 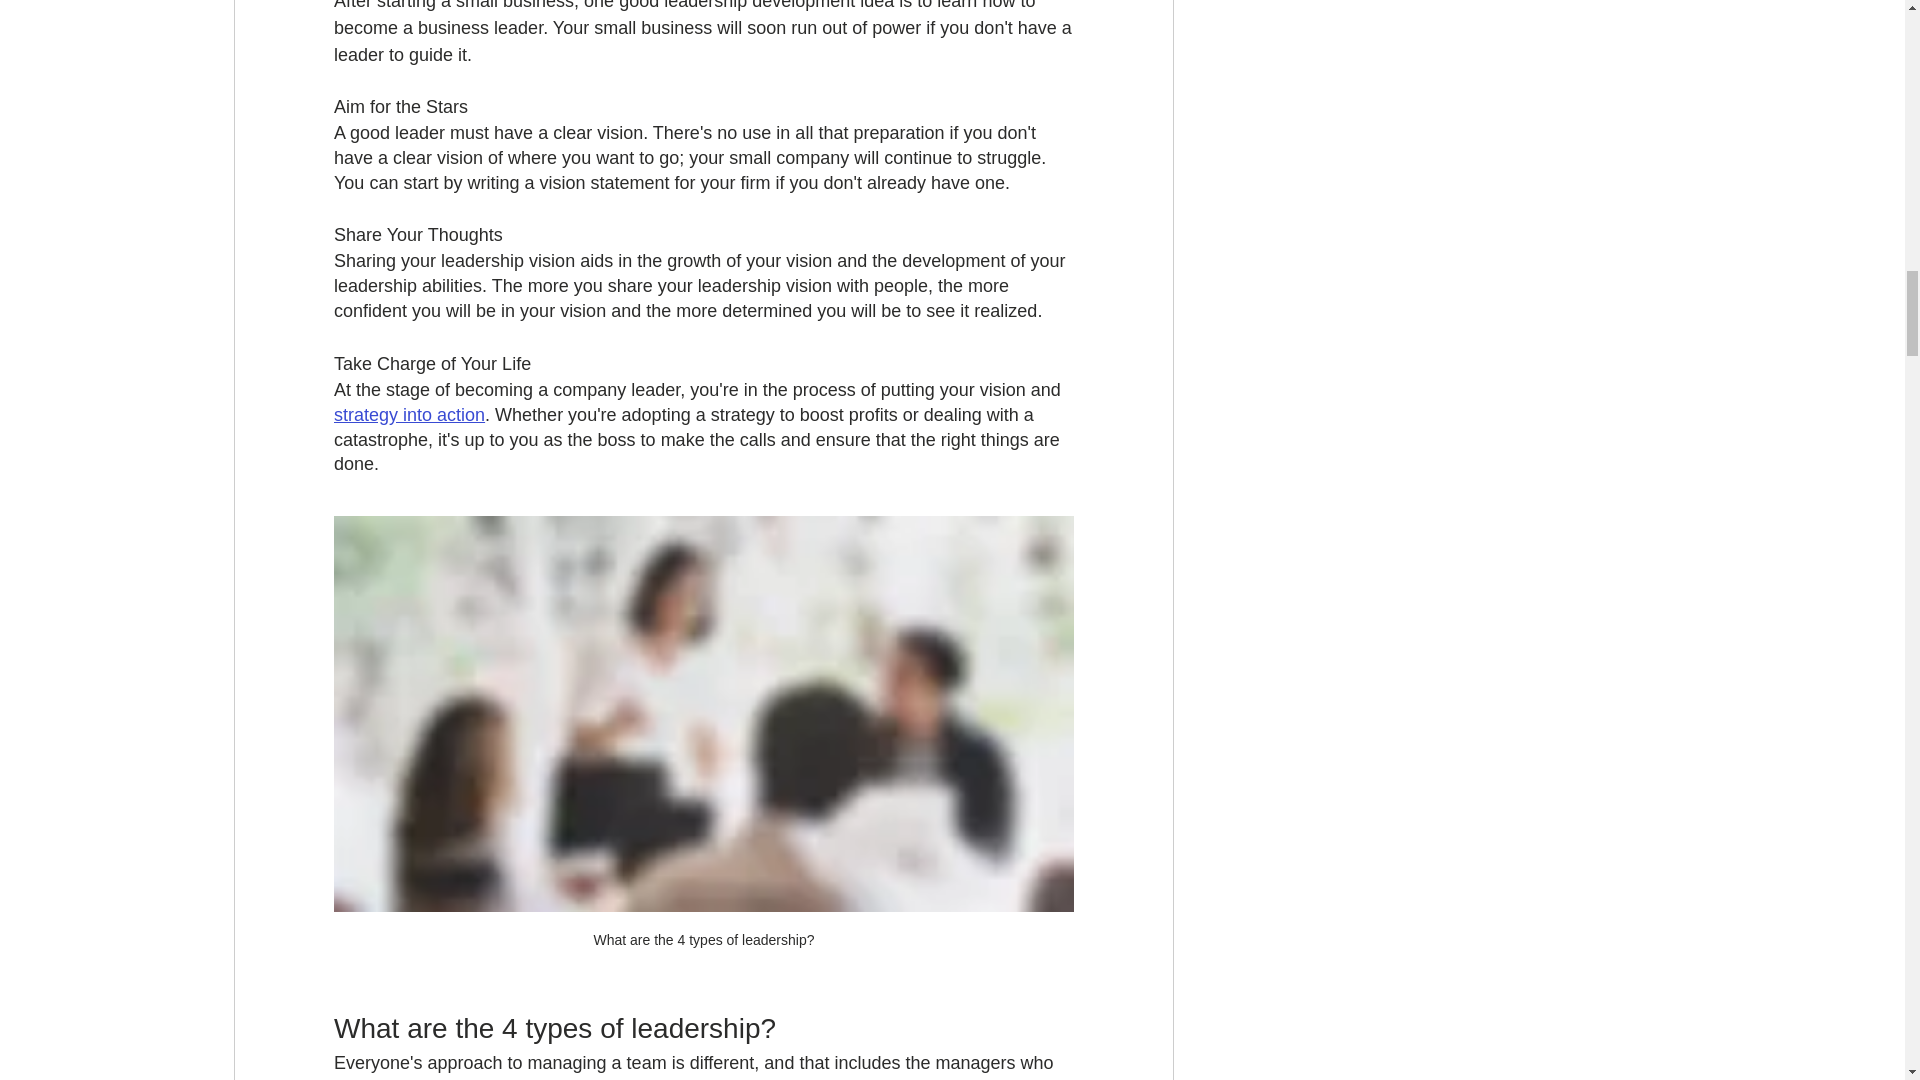 I want to click on strategy into action, so click(x=410, y=415).